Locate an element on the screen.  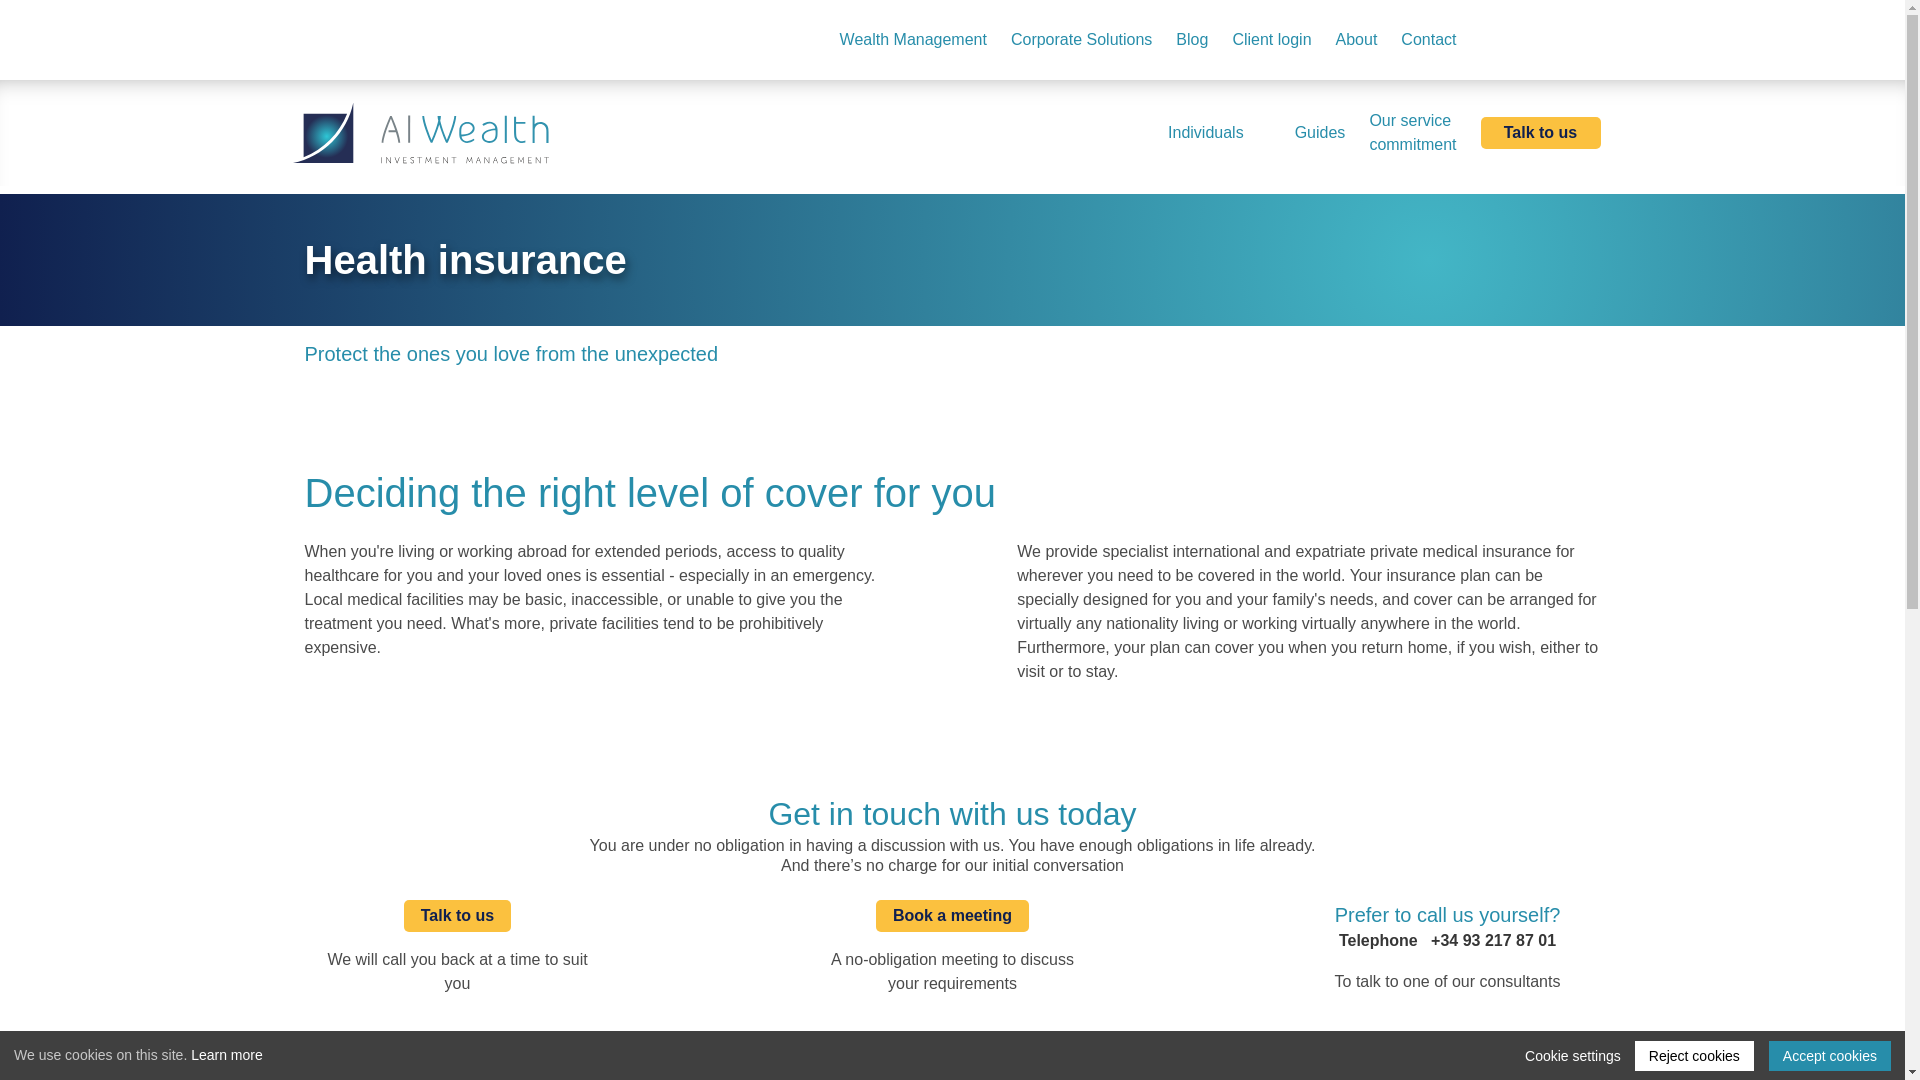
Talk to us is located at coordinates (1412, 132).